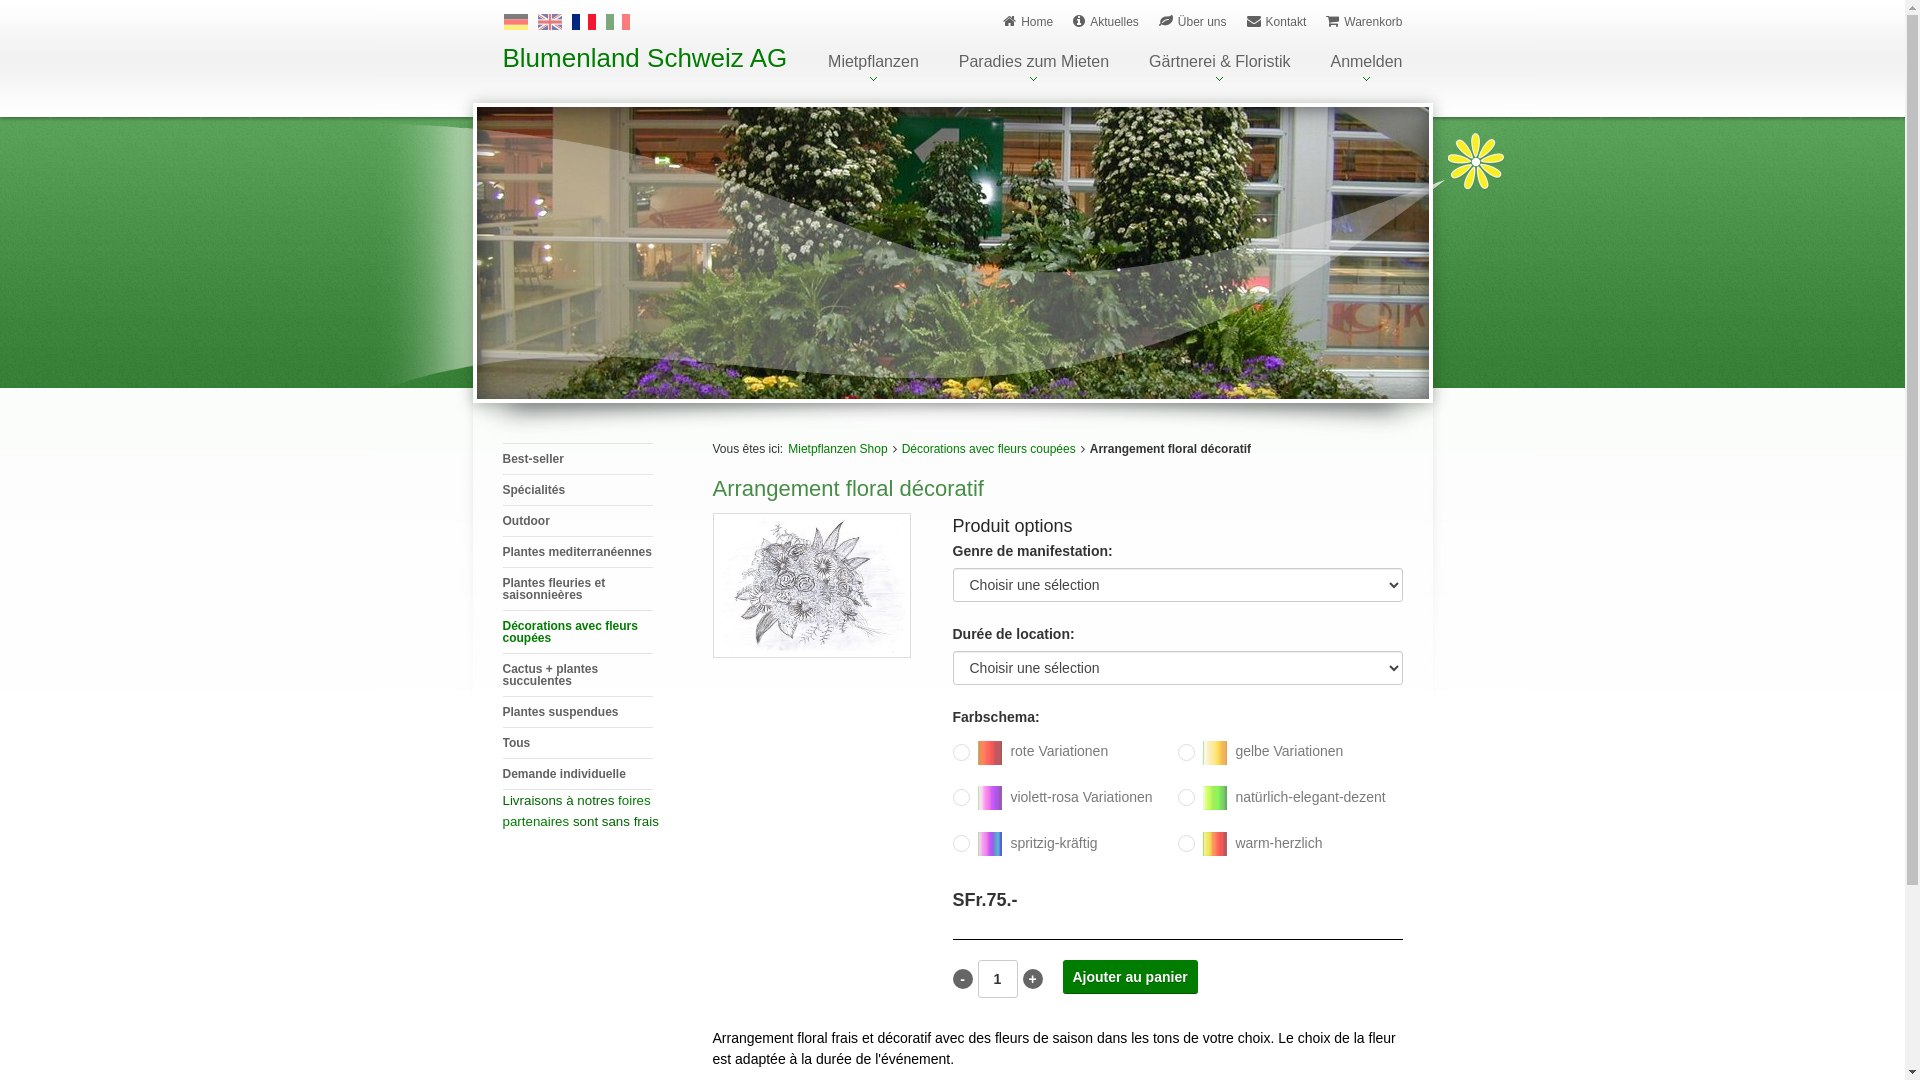  I want to click on Warenkorb, so click(1364, 22).